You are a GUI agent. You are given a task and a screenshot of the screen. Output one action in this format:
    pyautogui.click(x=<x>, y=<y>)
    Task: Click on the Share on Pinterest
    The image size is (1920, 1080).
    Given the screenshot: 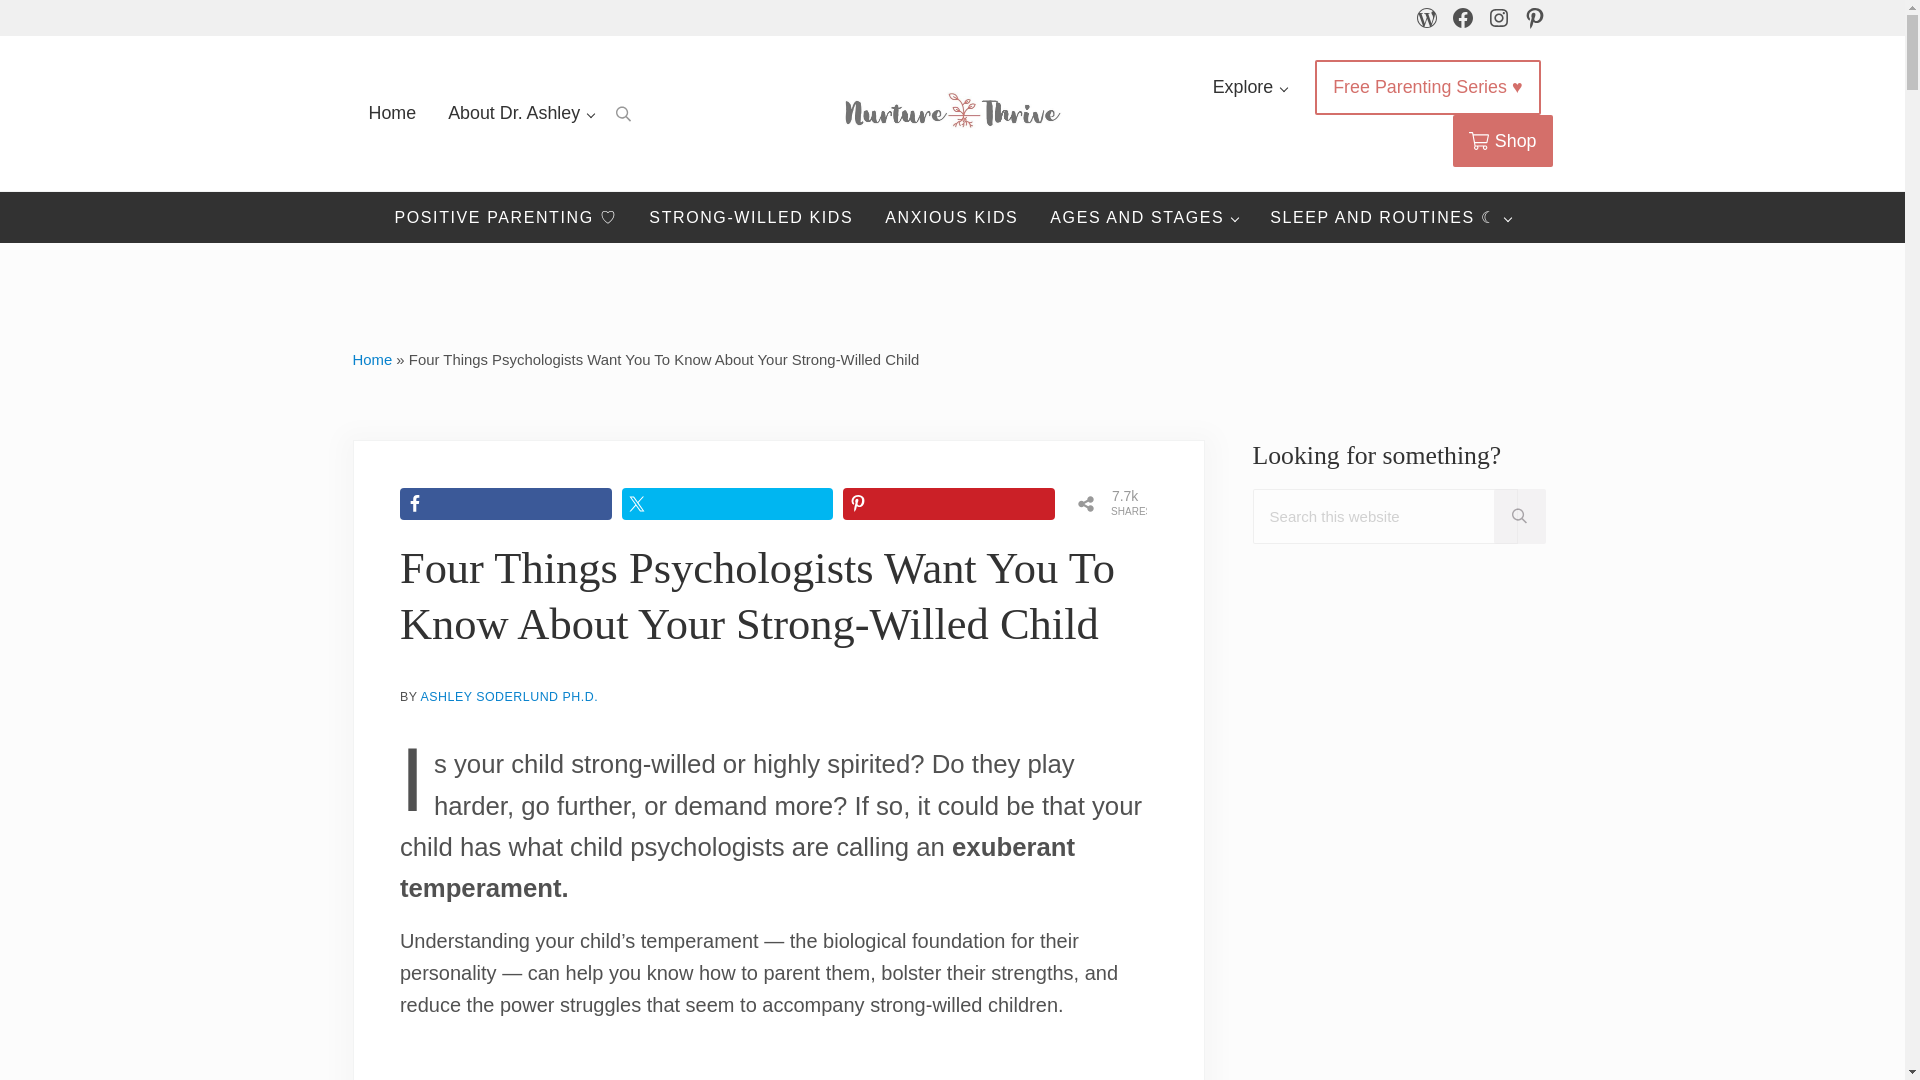 What is the action you would take?
    pyautogui.click(x=948, y=504)
    